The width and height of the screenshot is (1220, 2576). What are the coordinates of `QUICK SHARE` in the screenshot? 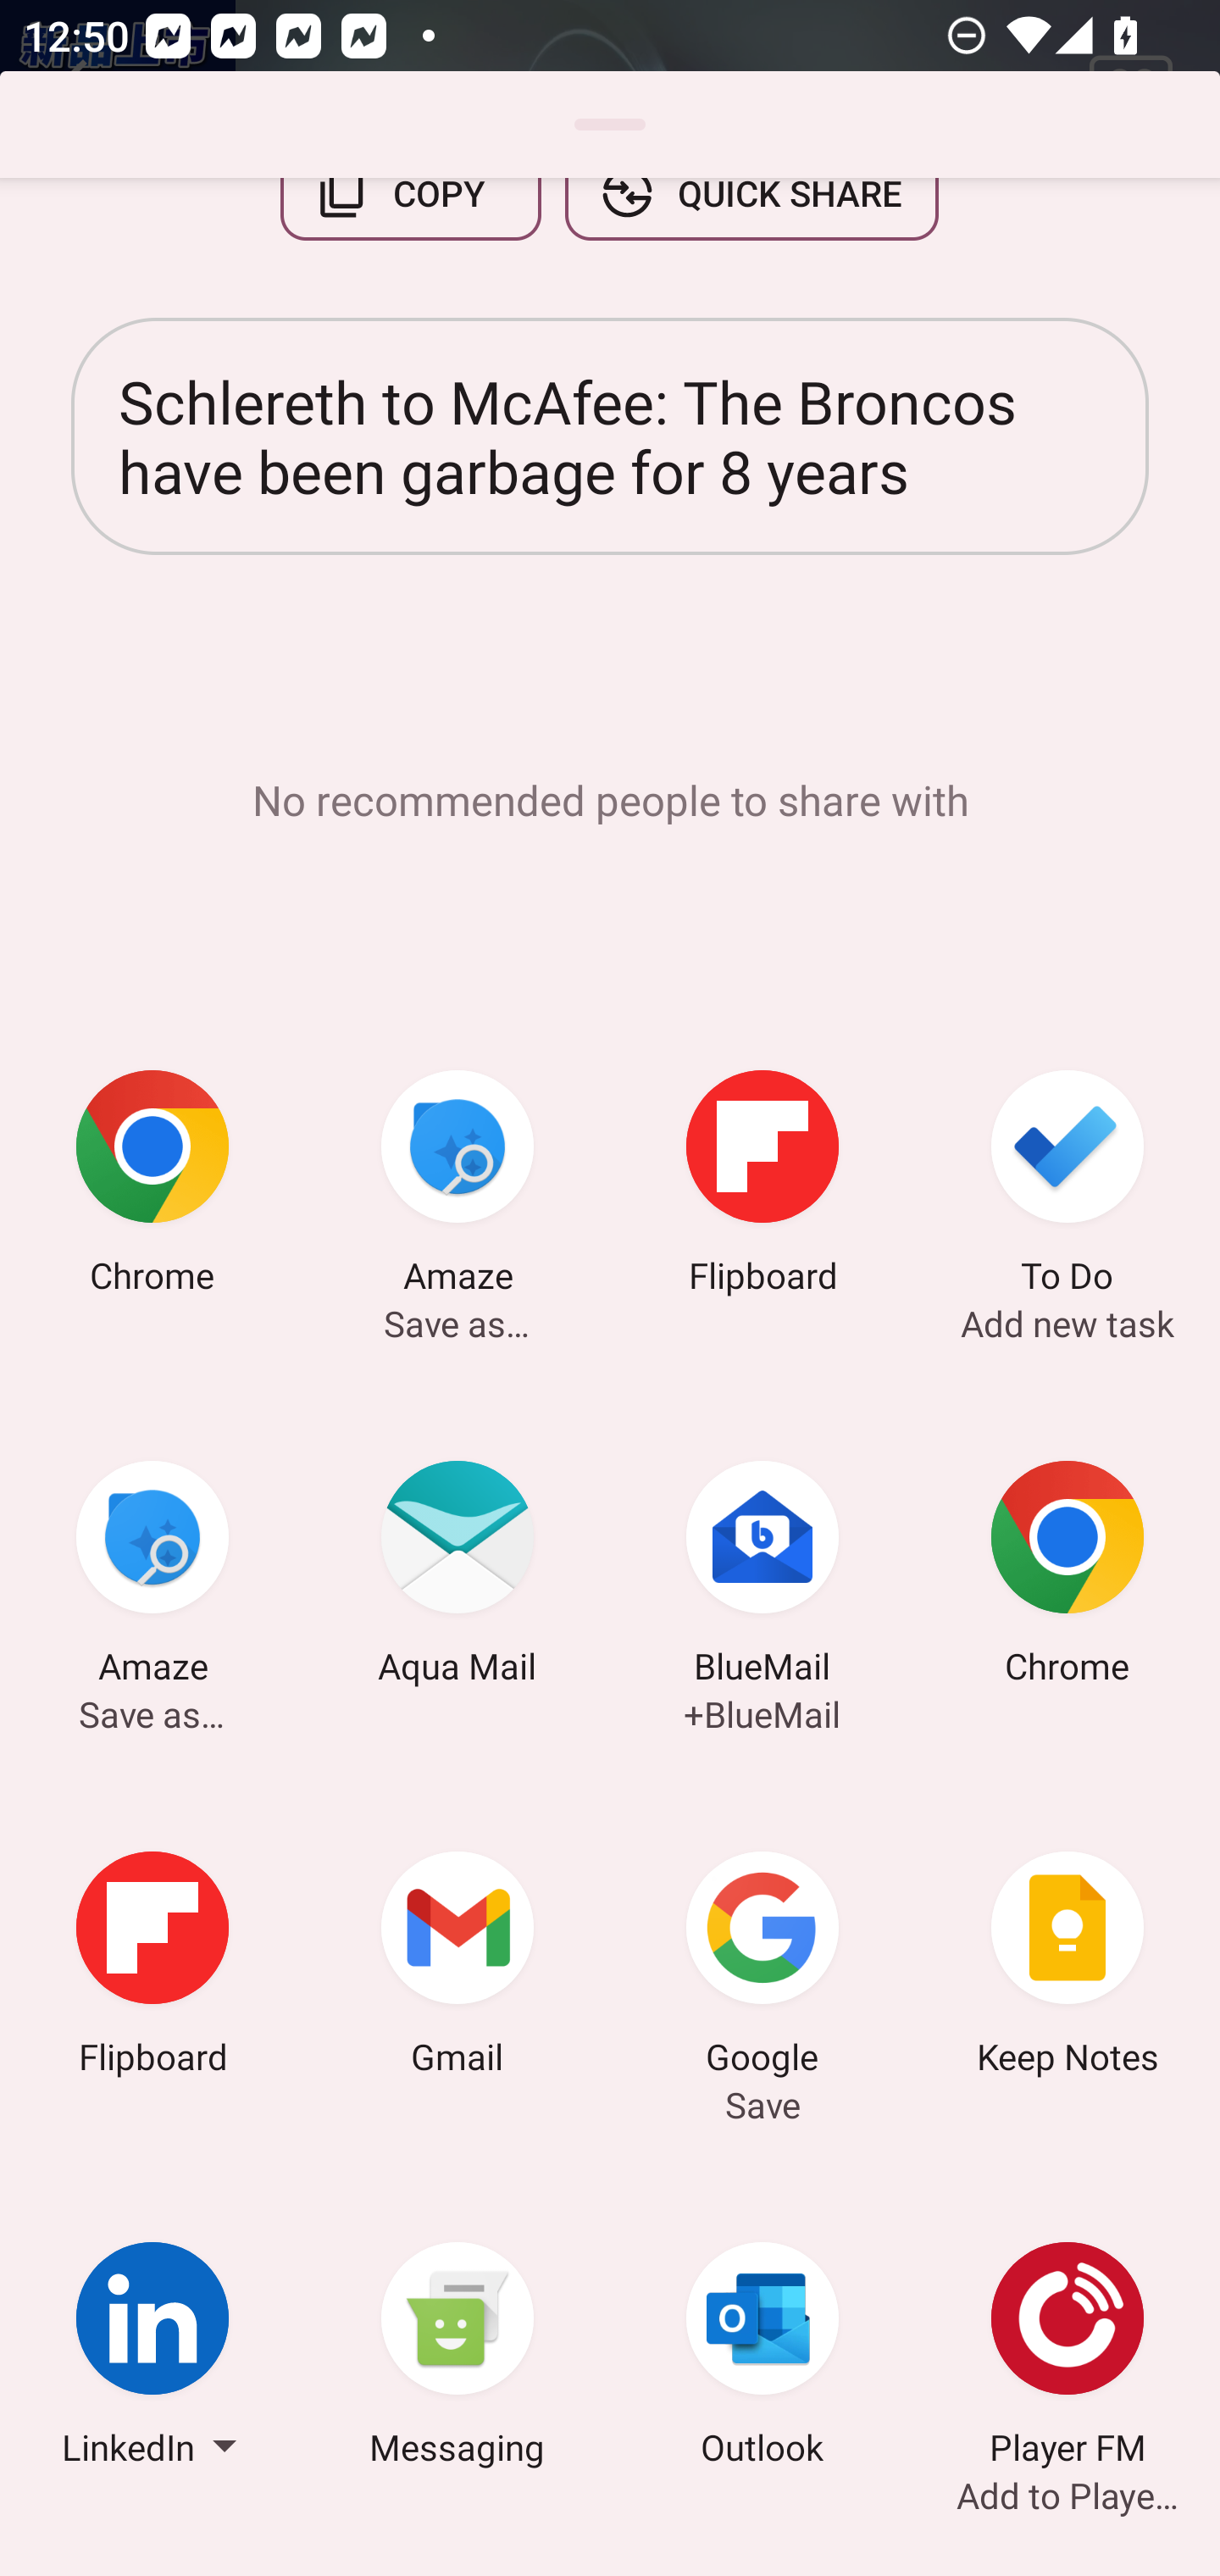 It's located at (751, 221).